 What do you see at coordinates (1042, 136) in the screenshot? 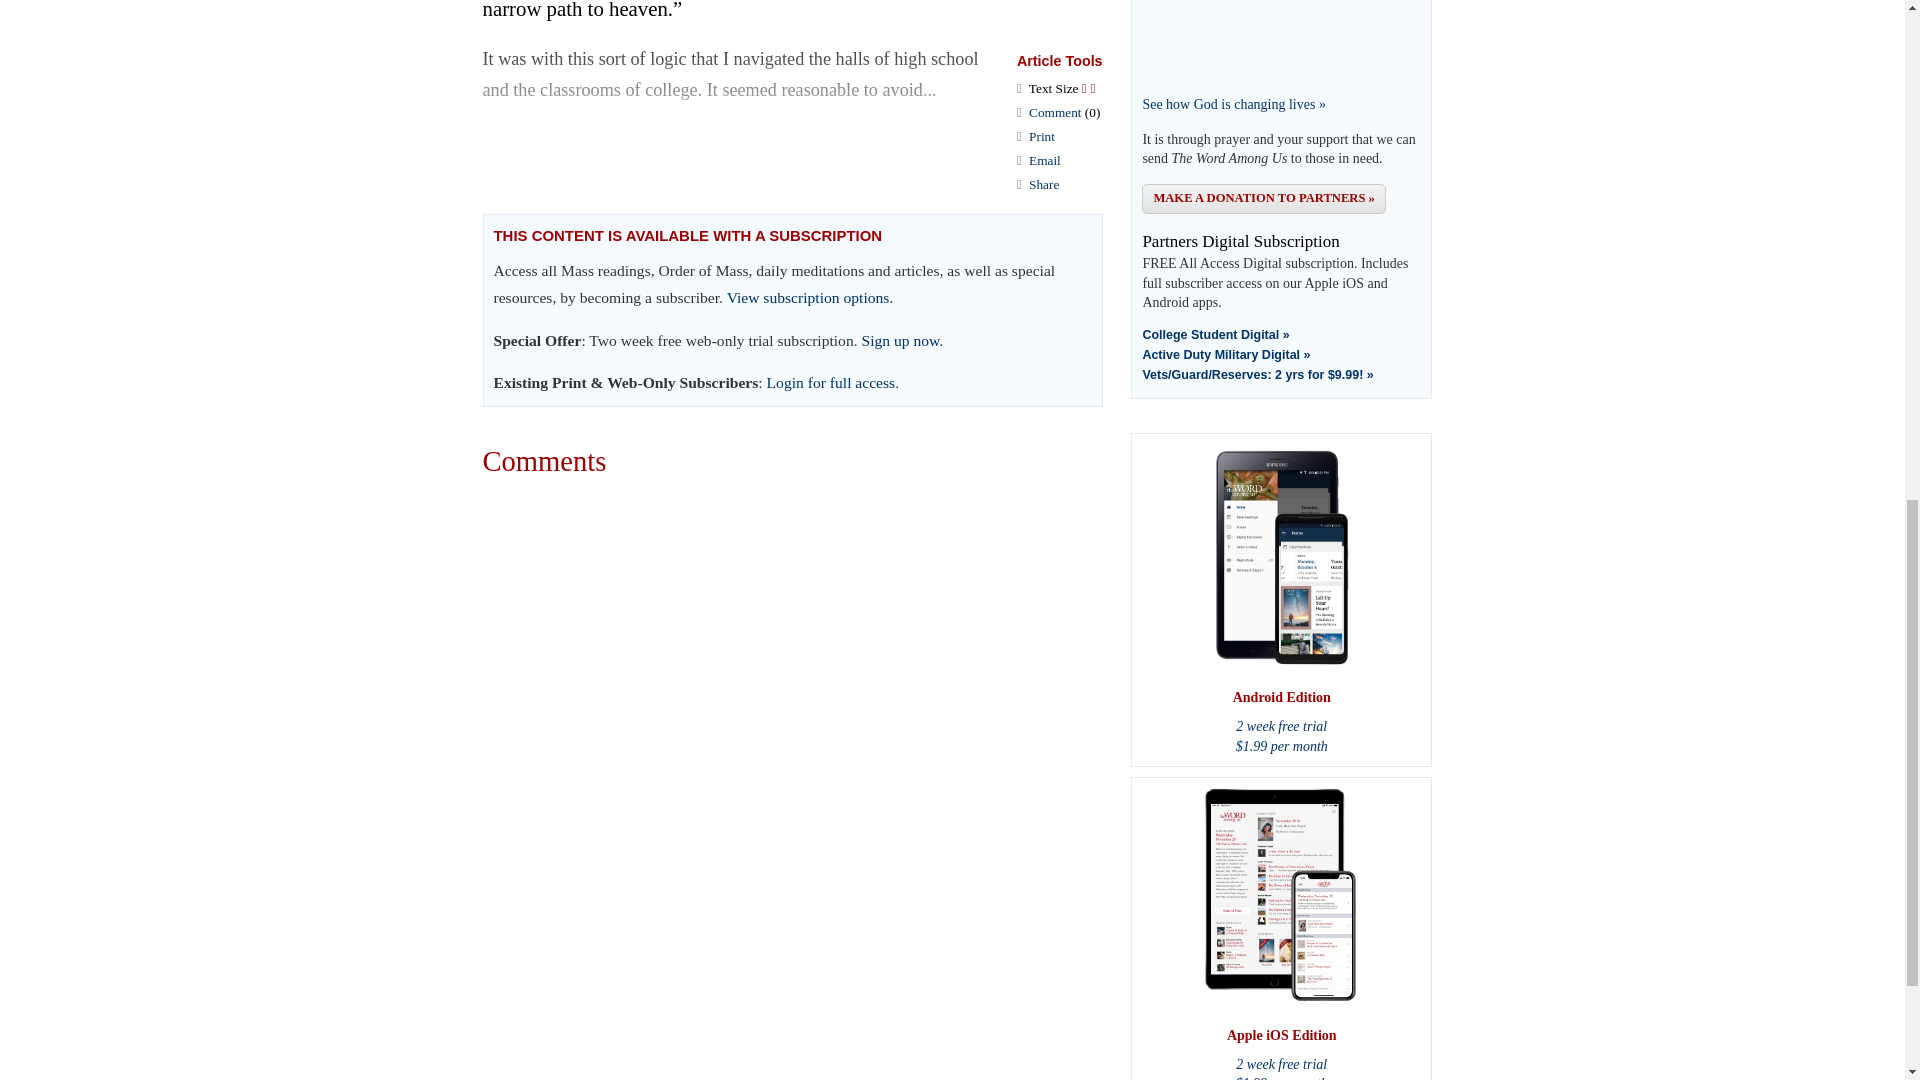
I see `Print-Friendly` at bounding box center [1042, 136].